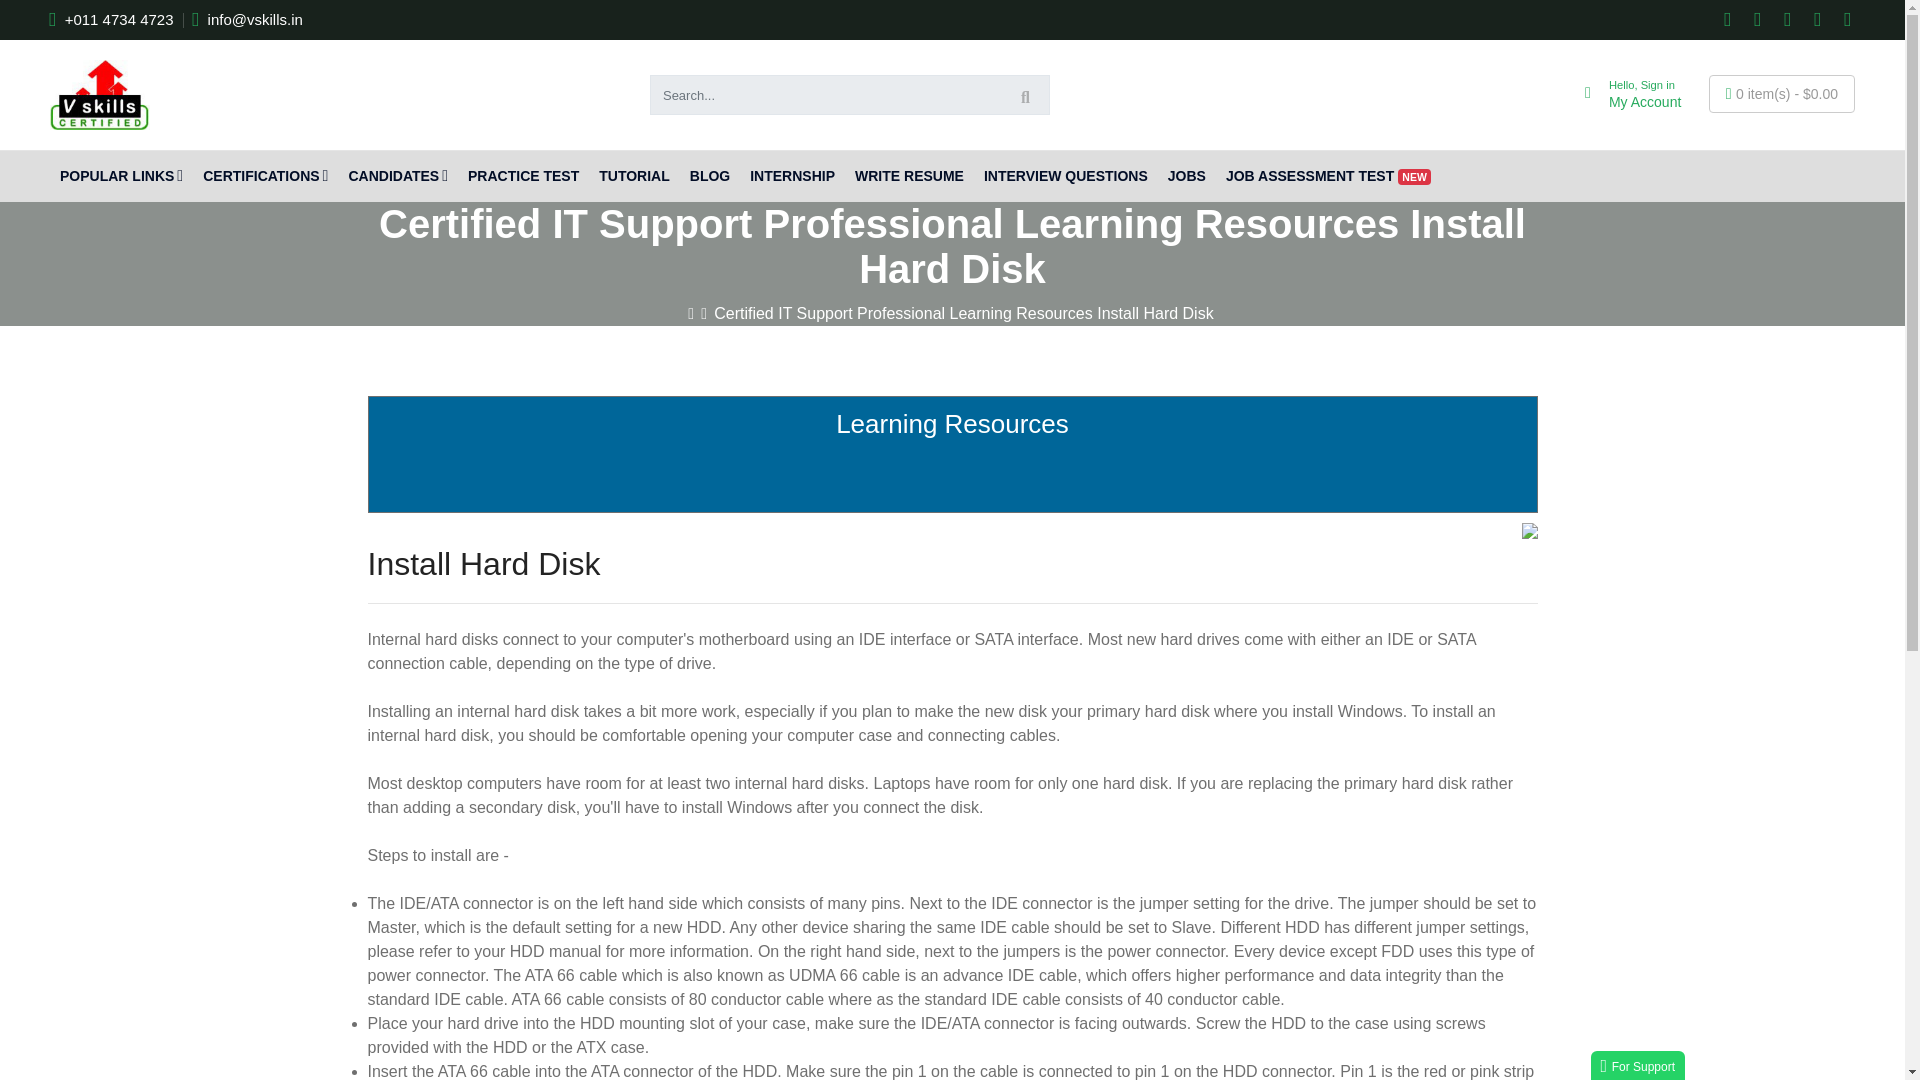 This screenshot has width=1920, height=1080. I want to click on CERTIFICATIONS, so click(121, 176).